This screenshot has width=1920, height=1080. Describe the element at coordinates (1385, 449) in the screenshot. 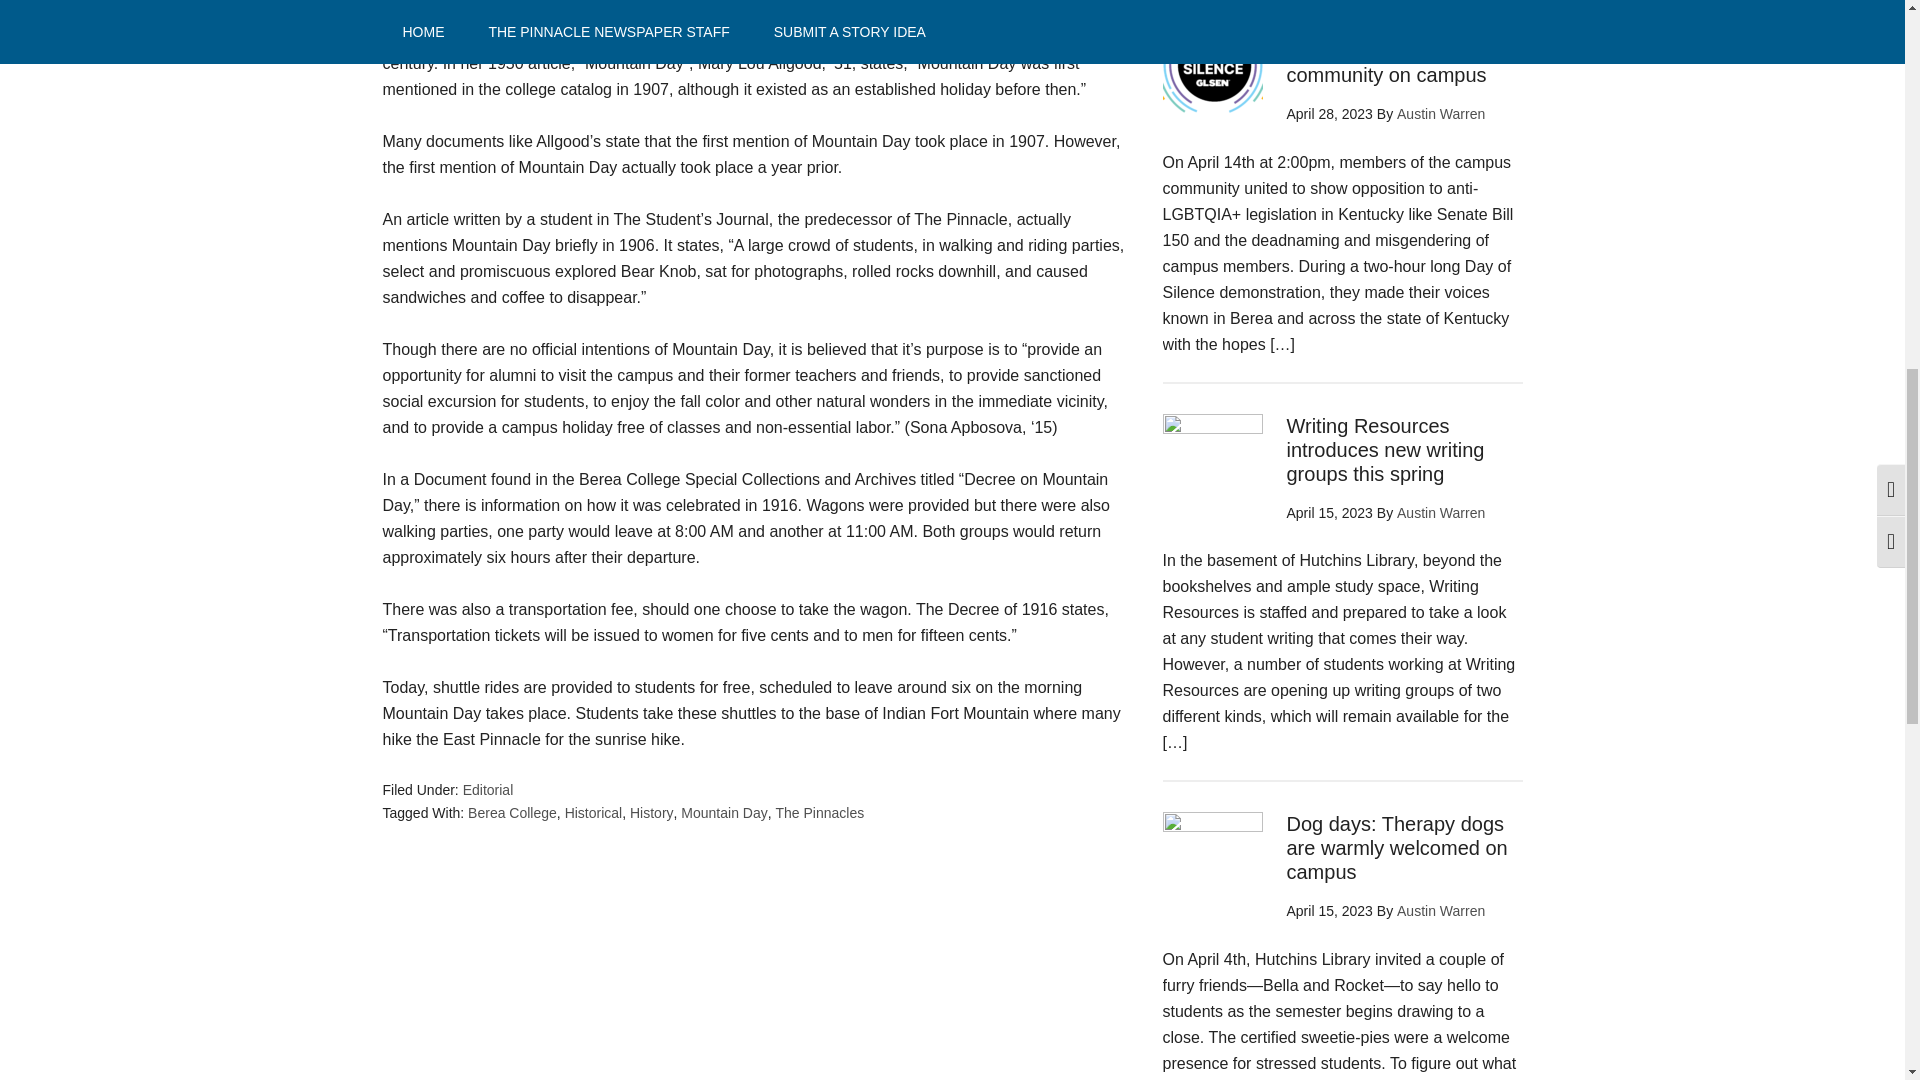

I see `Writing Resources introduces new writing groups this spring` at that location.